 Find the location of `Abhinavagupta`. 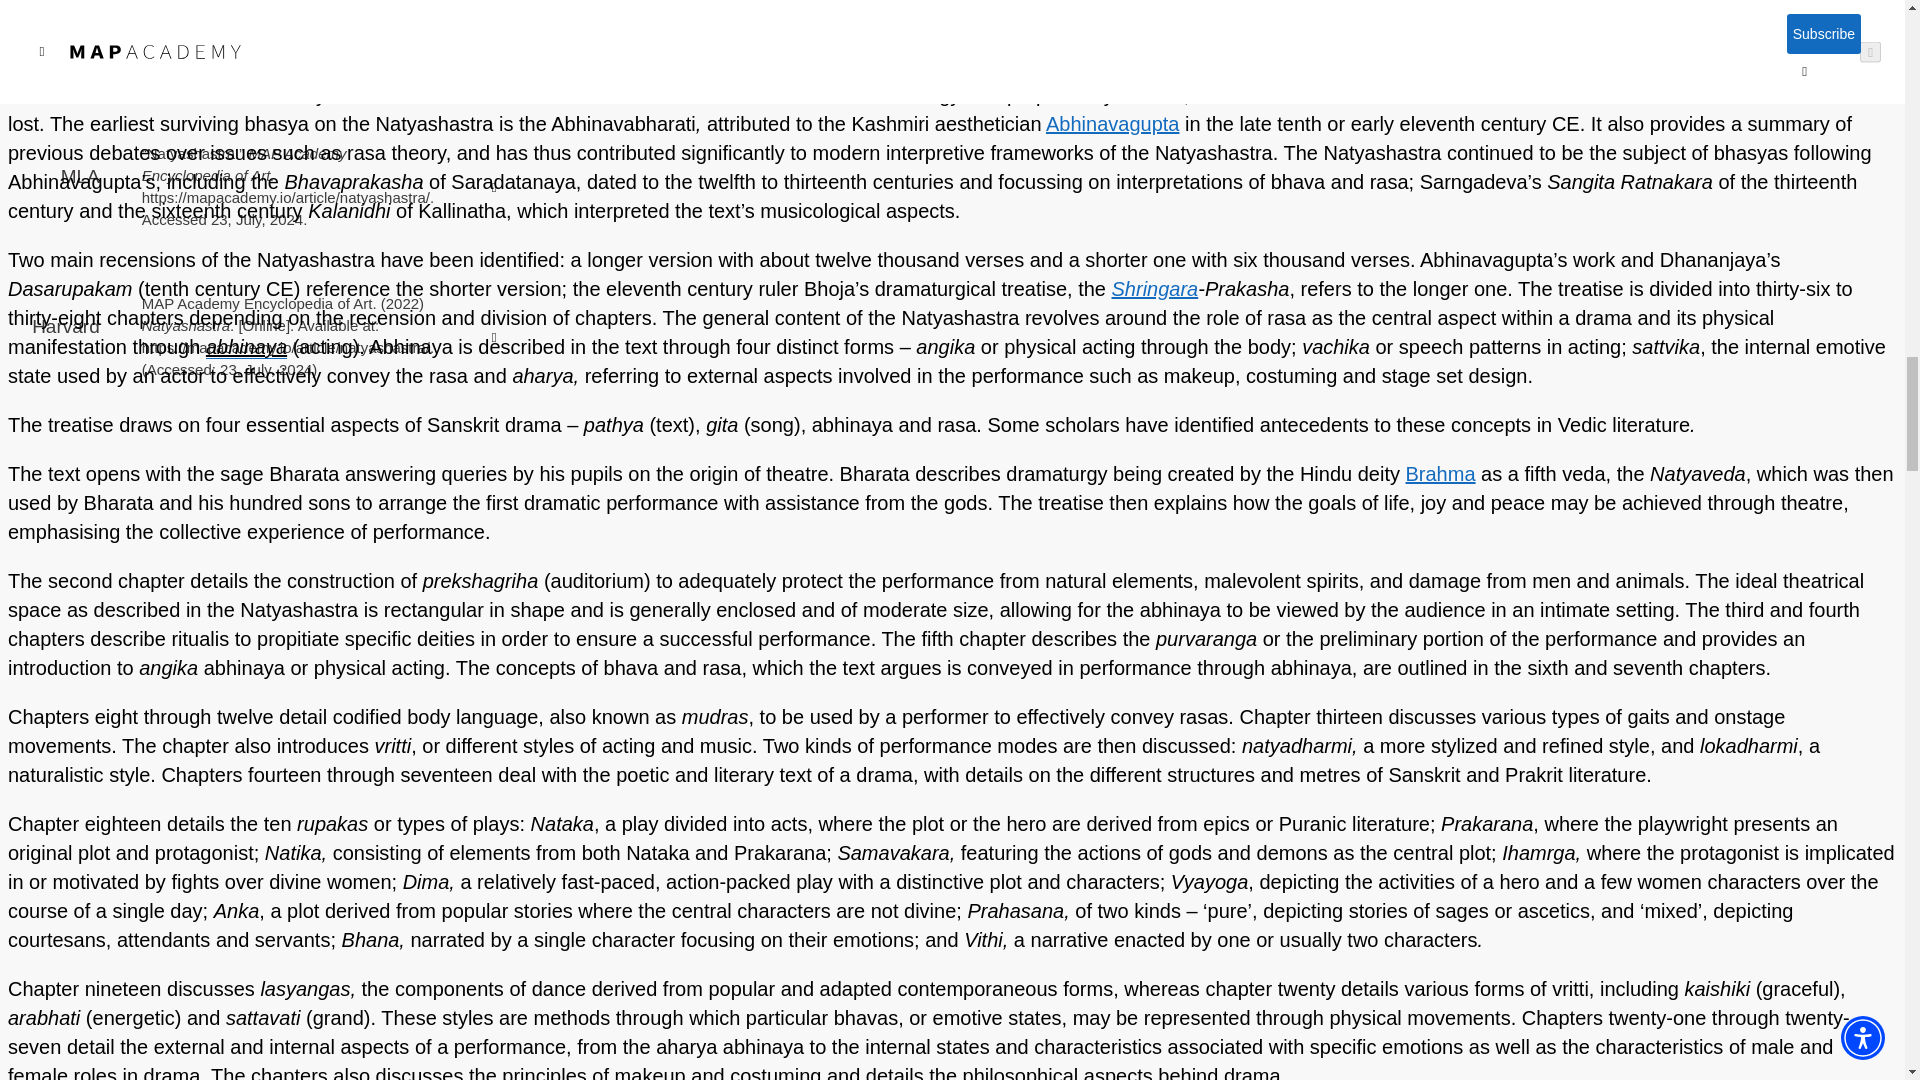

Abhinavagupta is located at coordinates (1112, 124).